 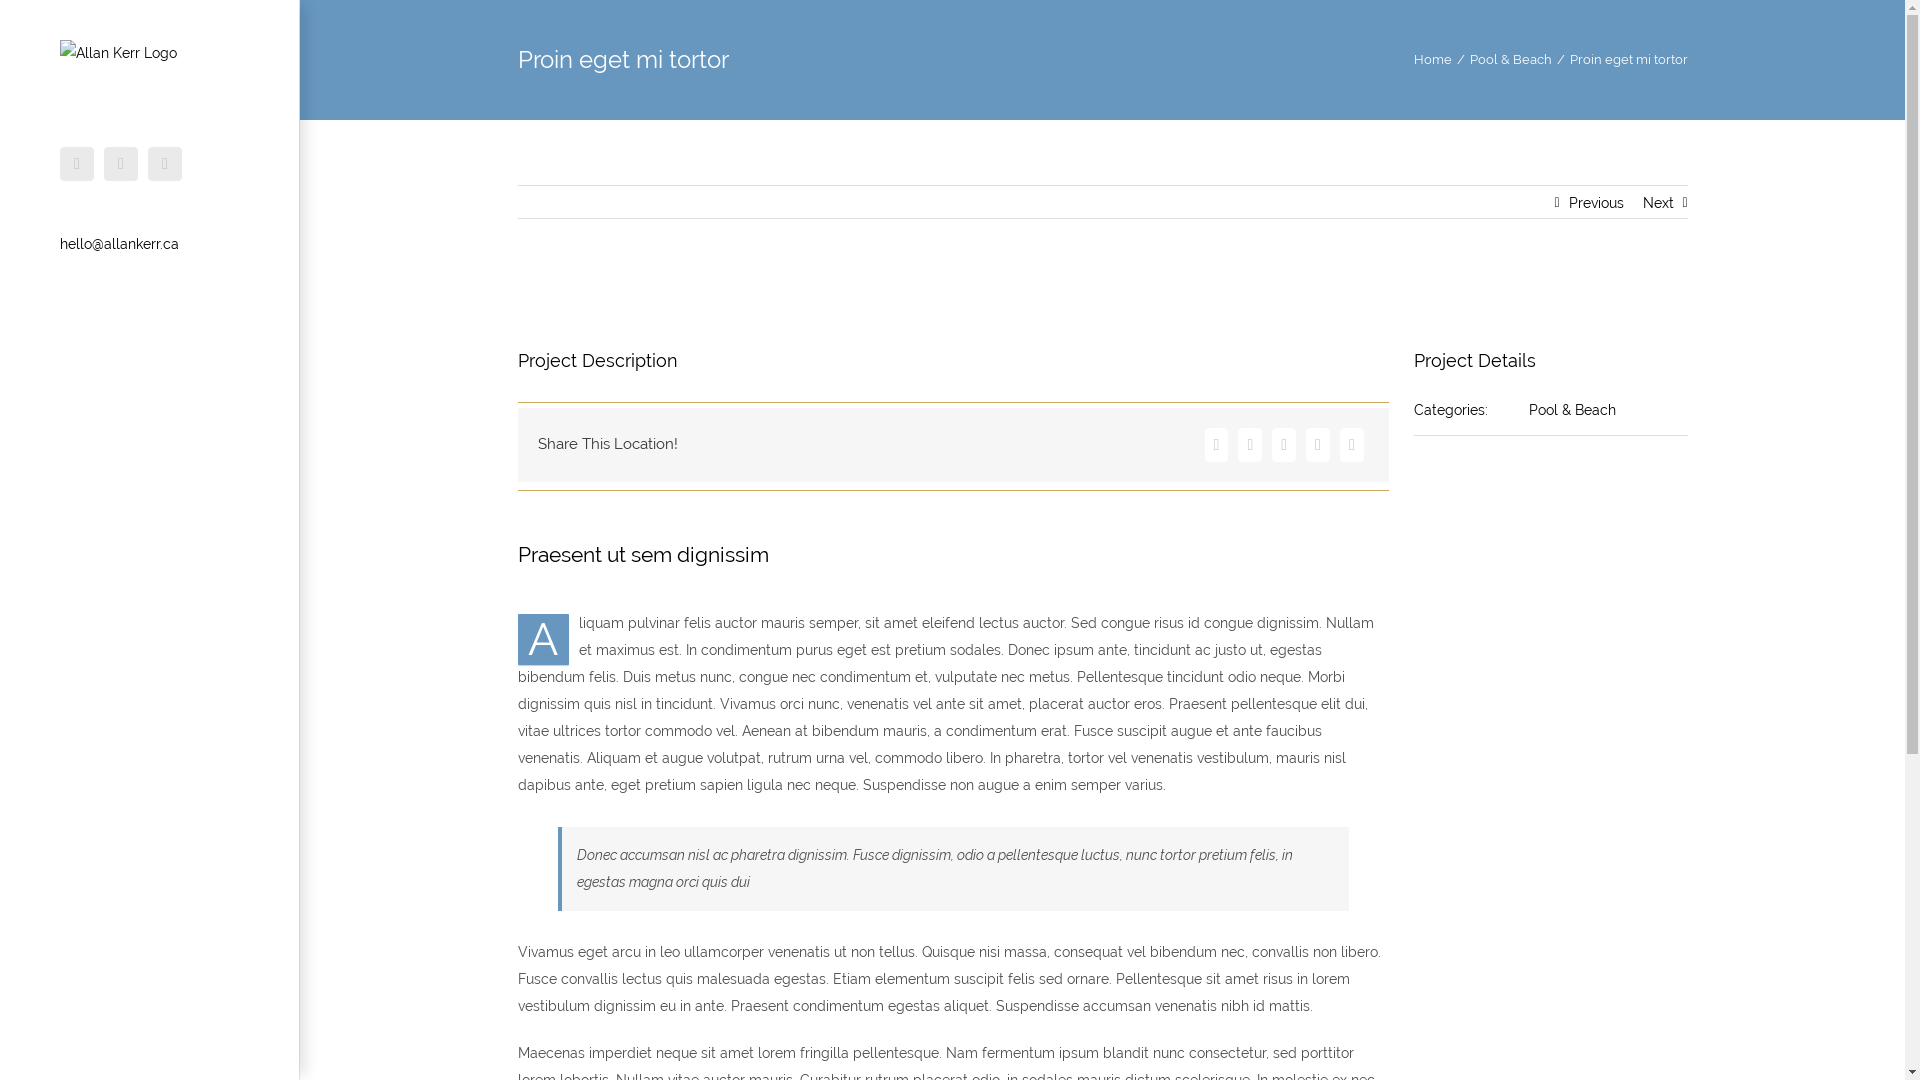 What do you see at coordinates (1658, 203) in the screenshot?
I see `Next` at bounding box center [1658, 203].